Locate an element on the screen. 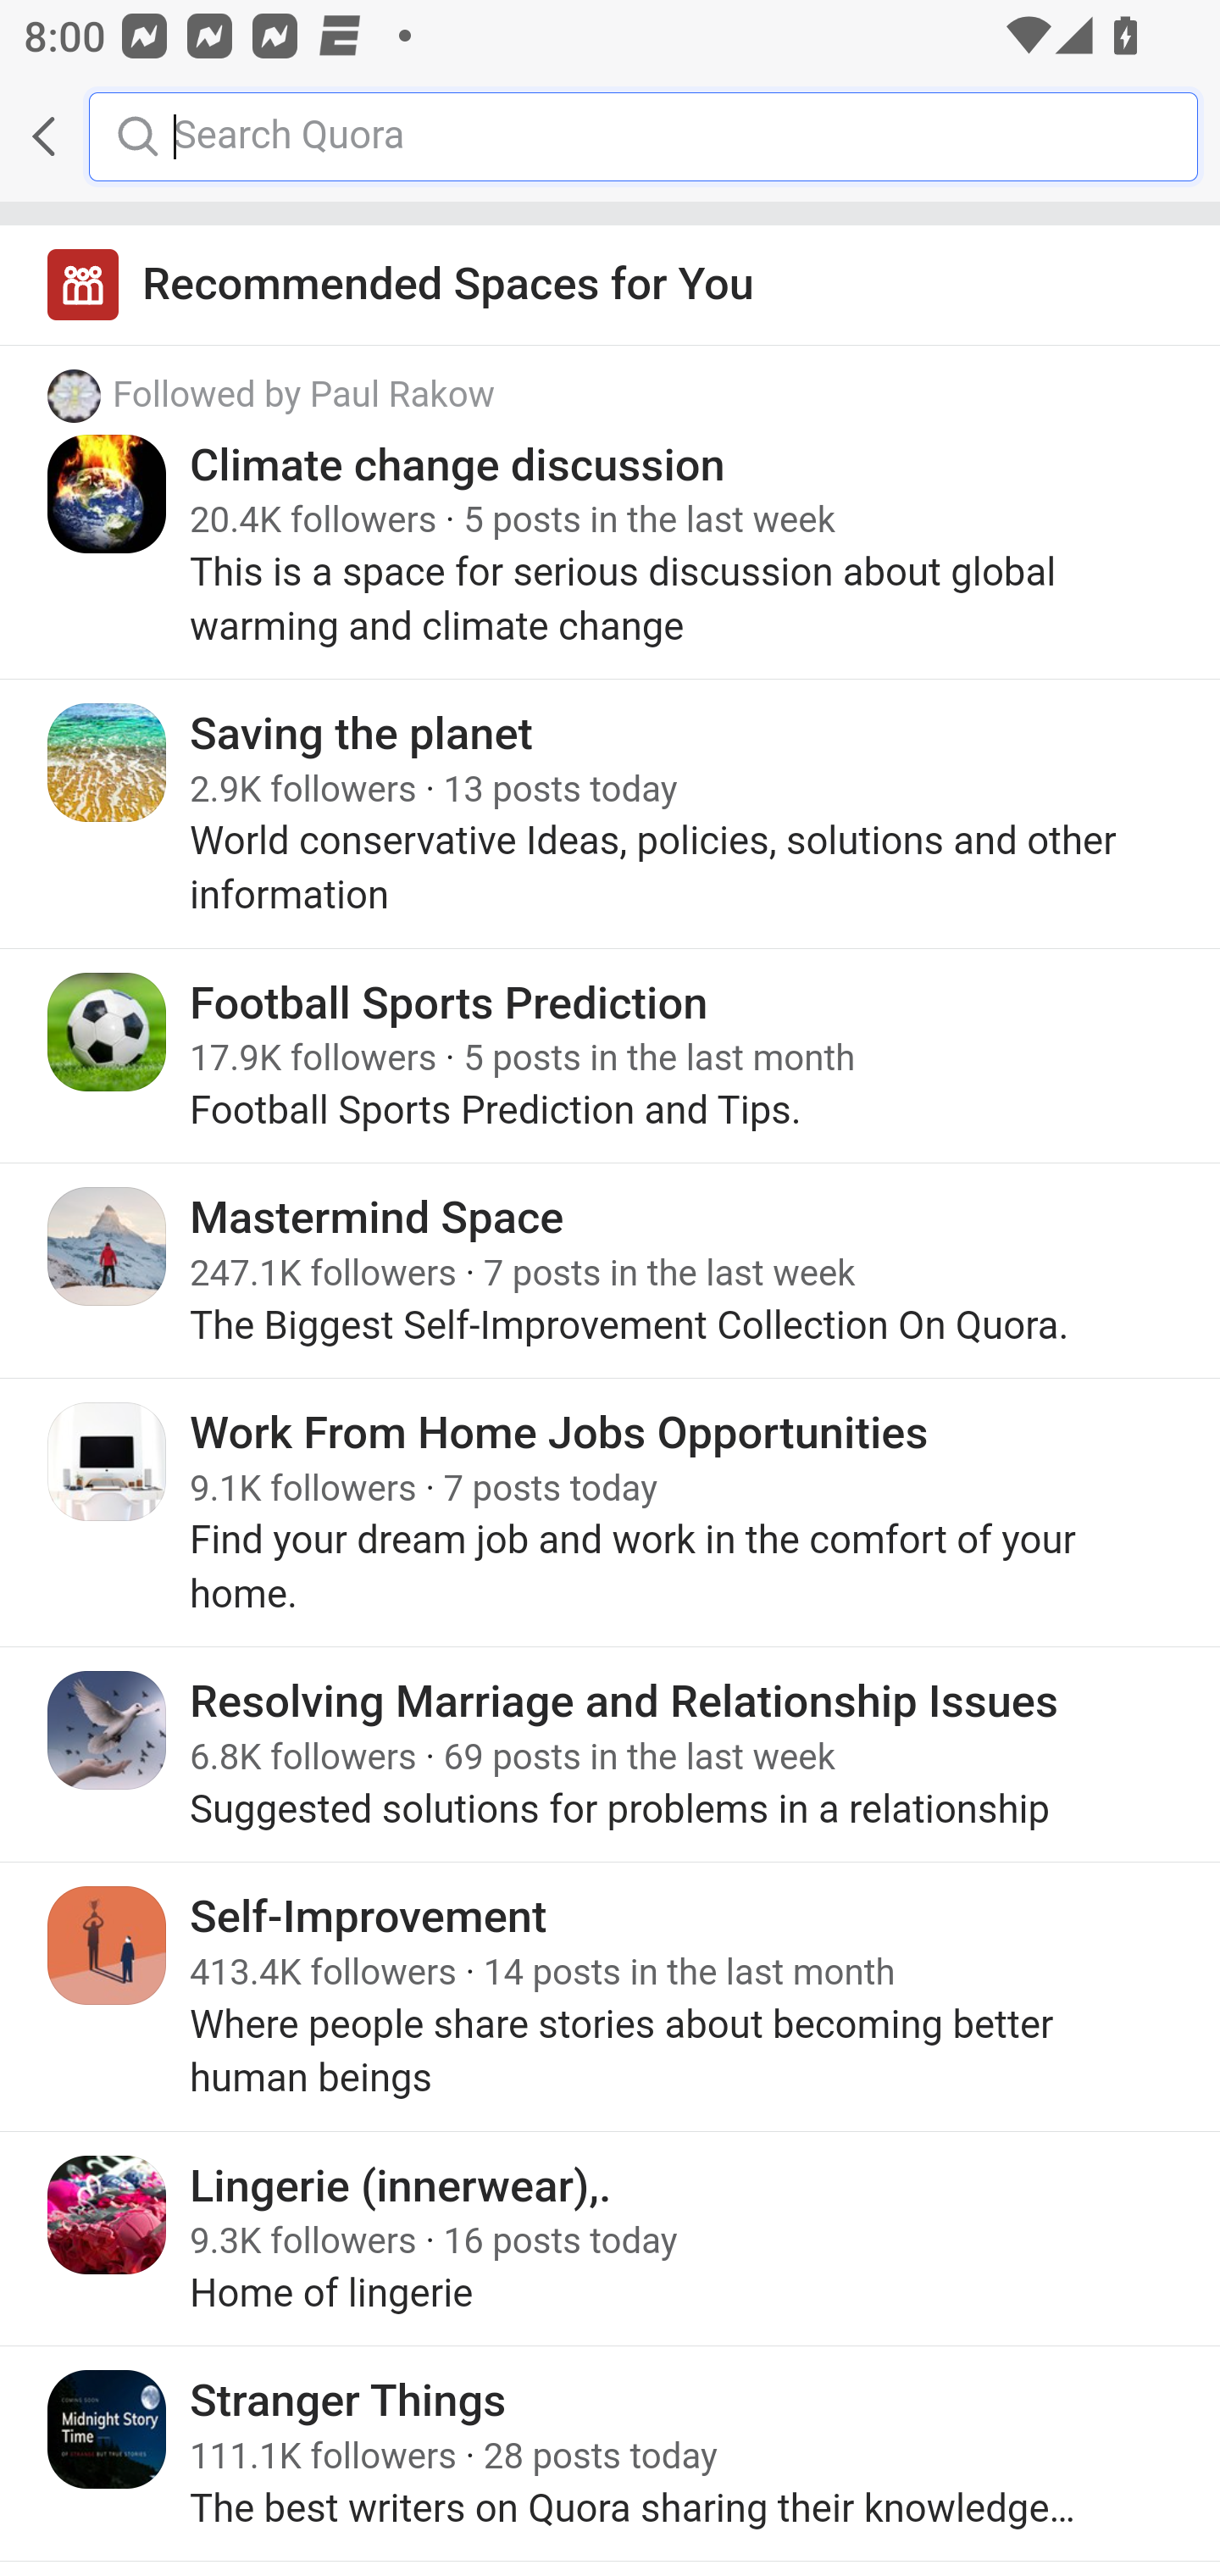  Icon for Football Sports Prediction is located at coordinates (108, 1032).